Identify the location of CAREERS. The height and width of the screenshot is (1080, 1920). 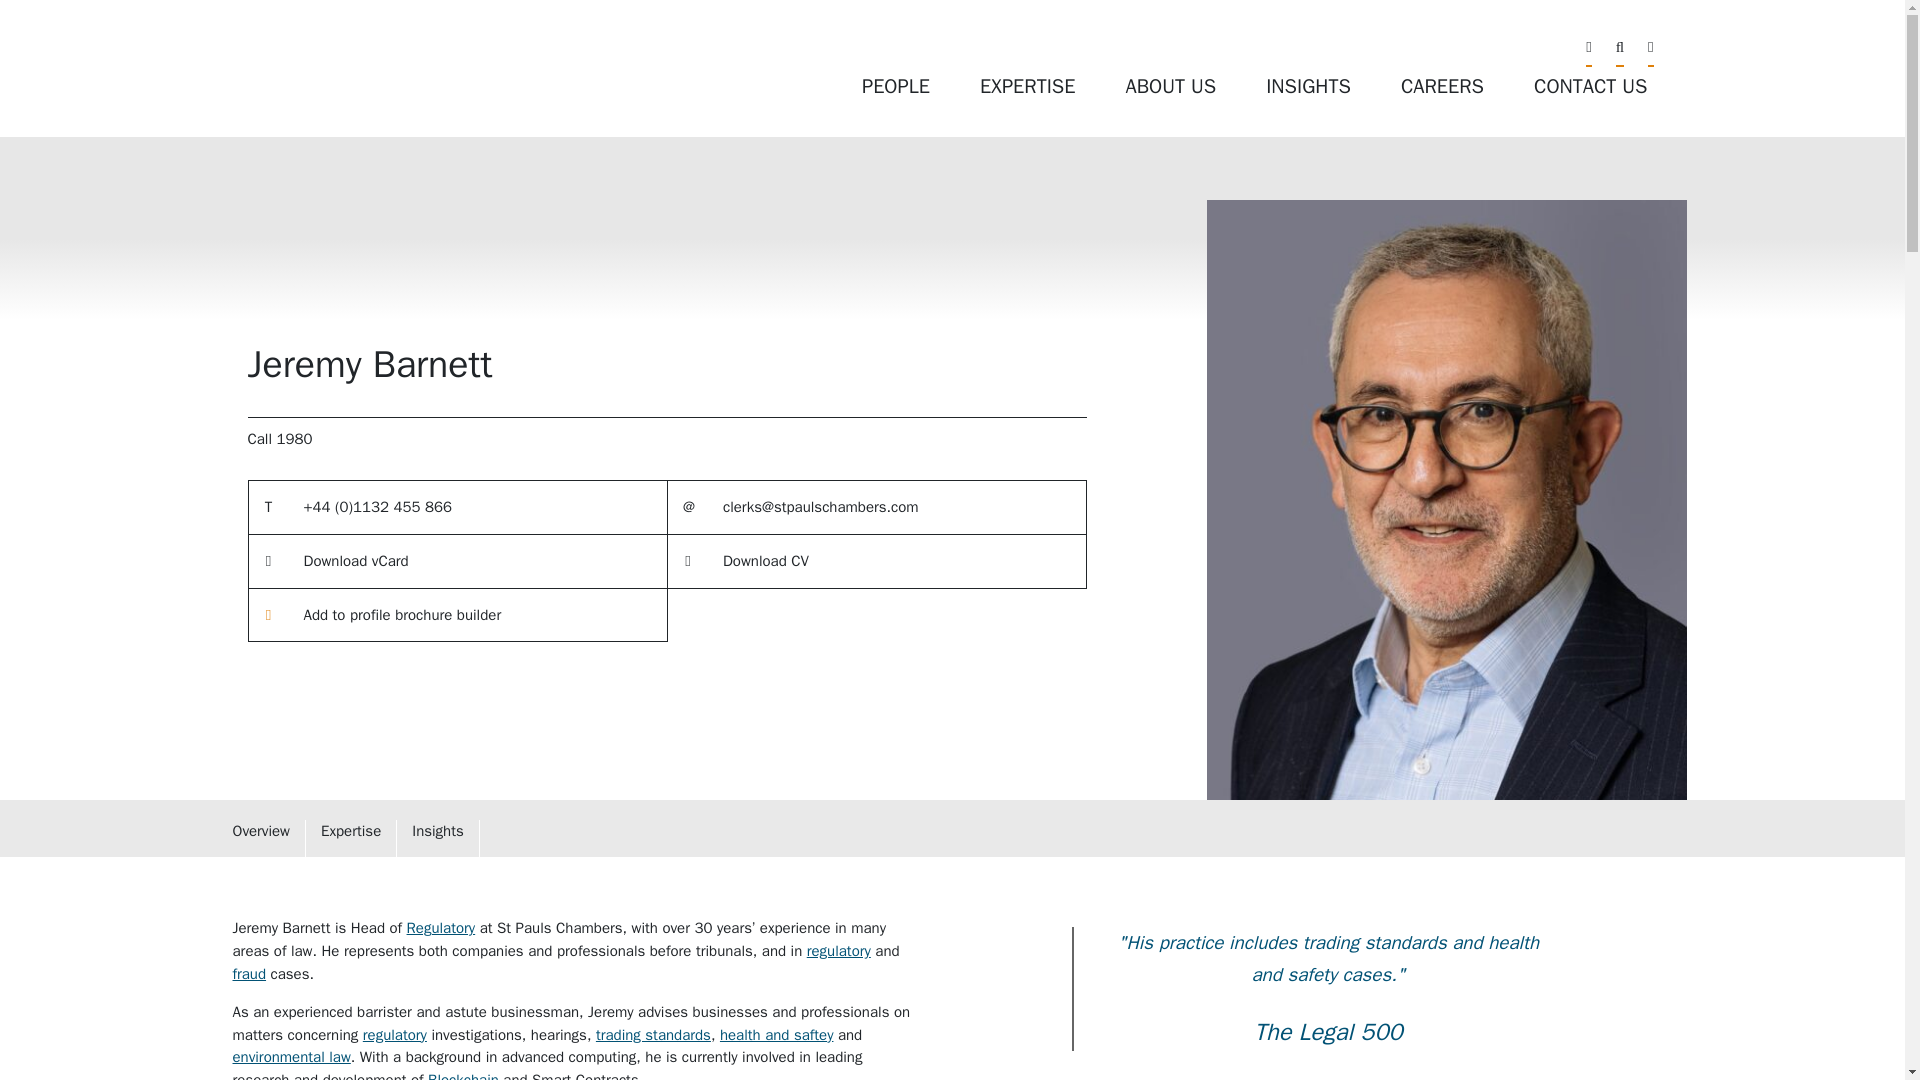
(1442, 86).